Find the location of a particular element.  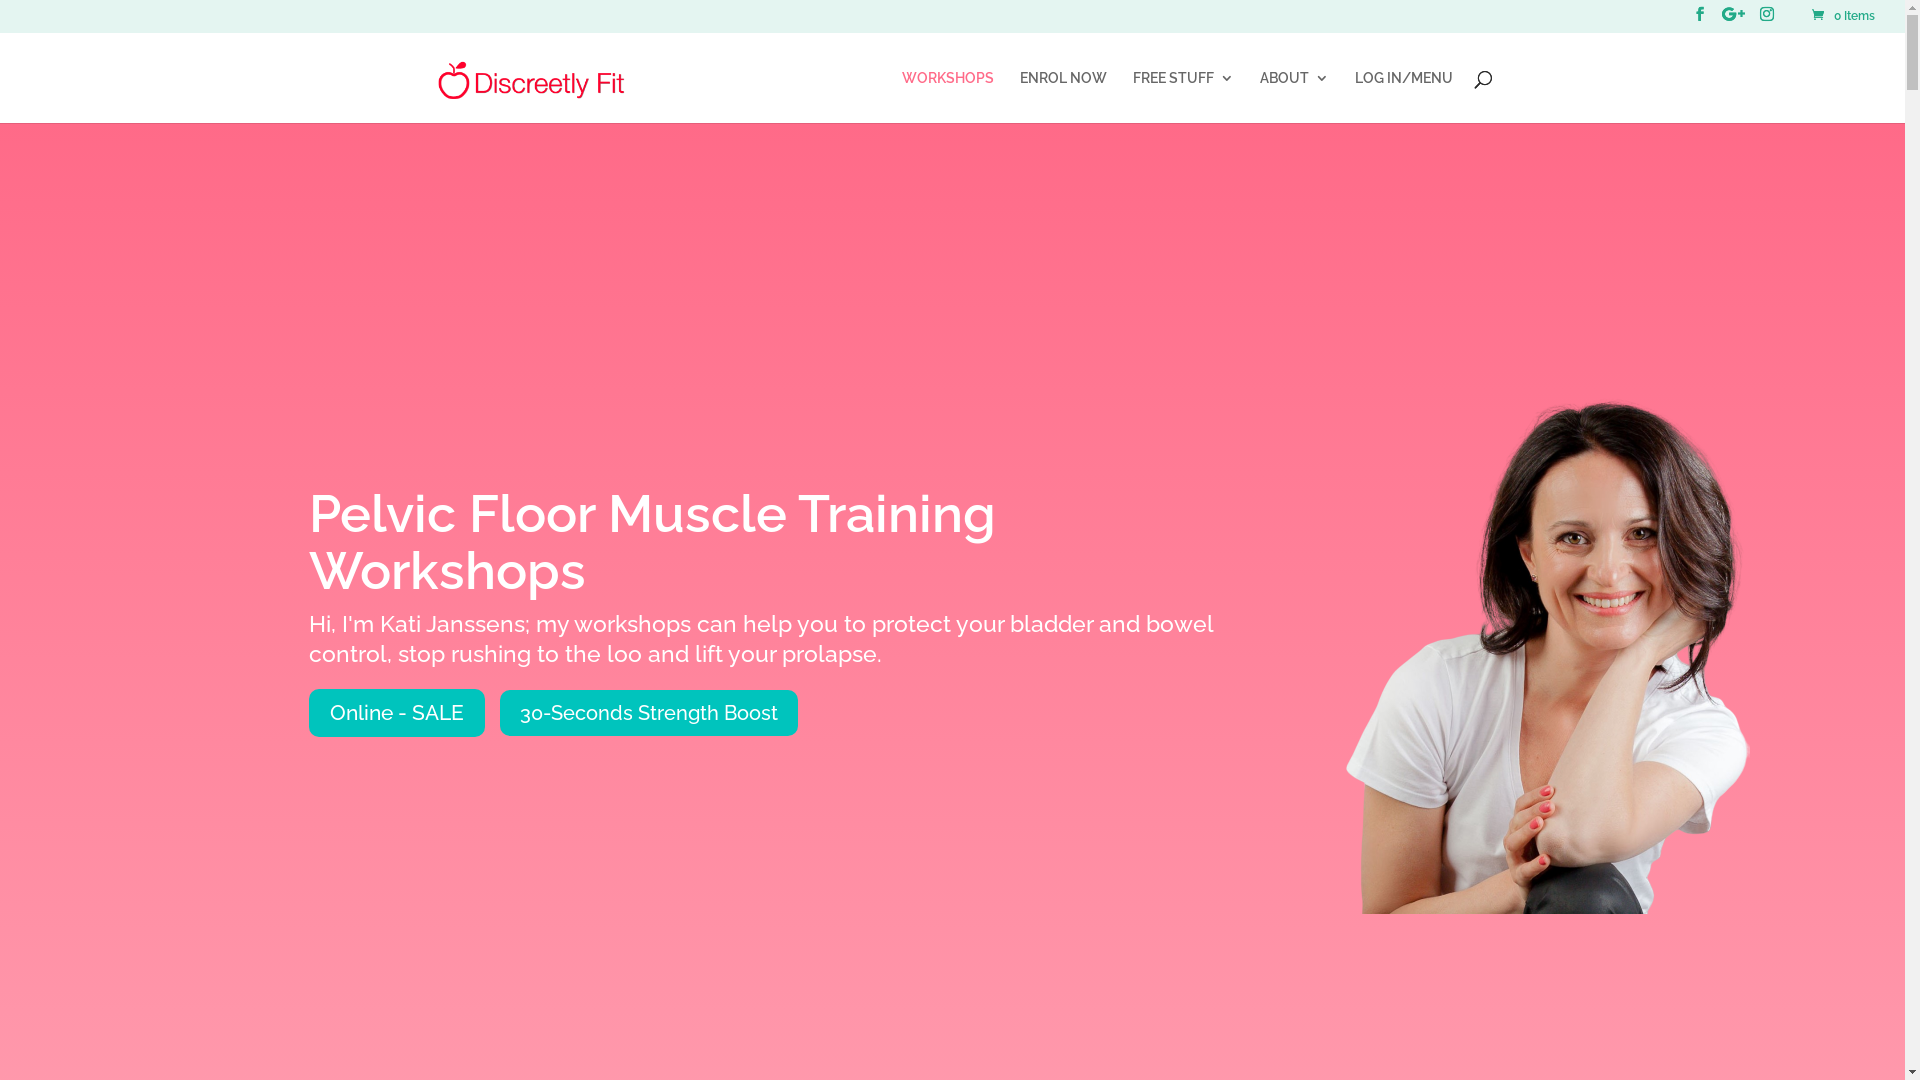

FREE STUFF is located at coordinates (1182, 96).